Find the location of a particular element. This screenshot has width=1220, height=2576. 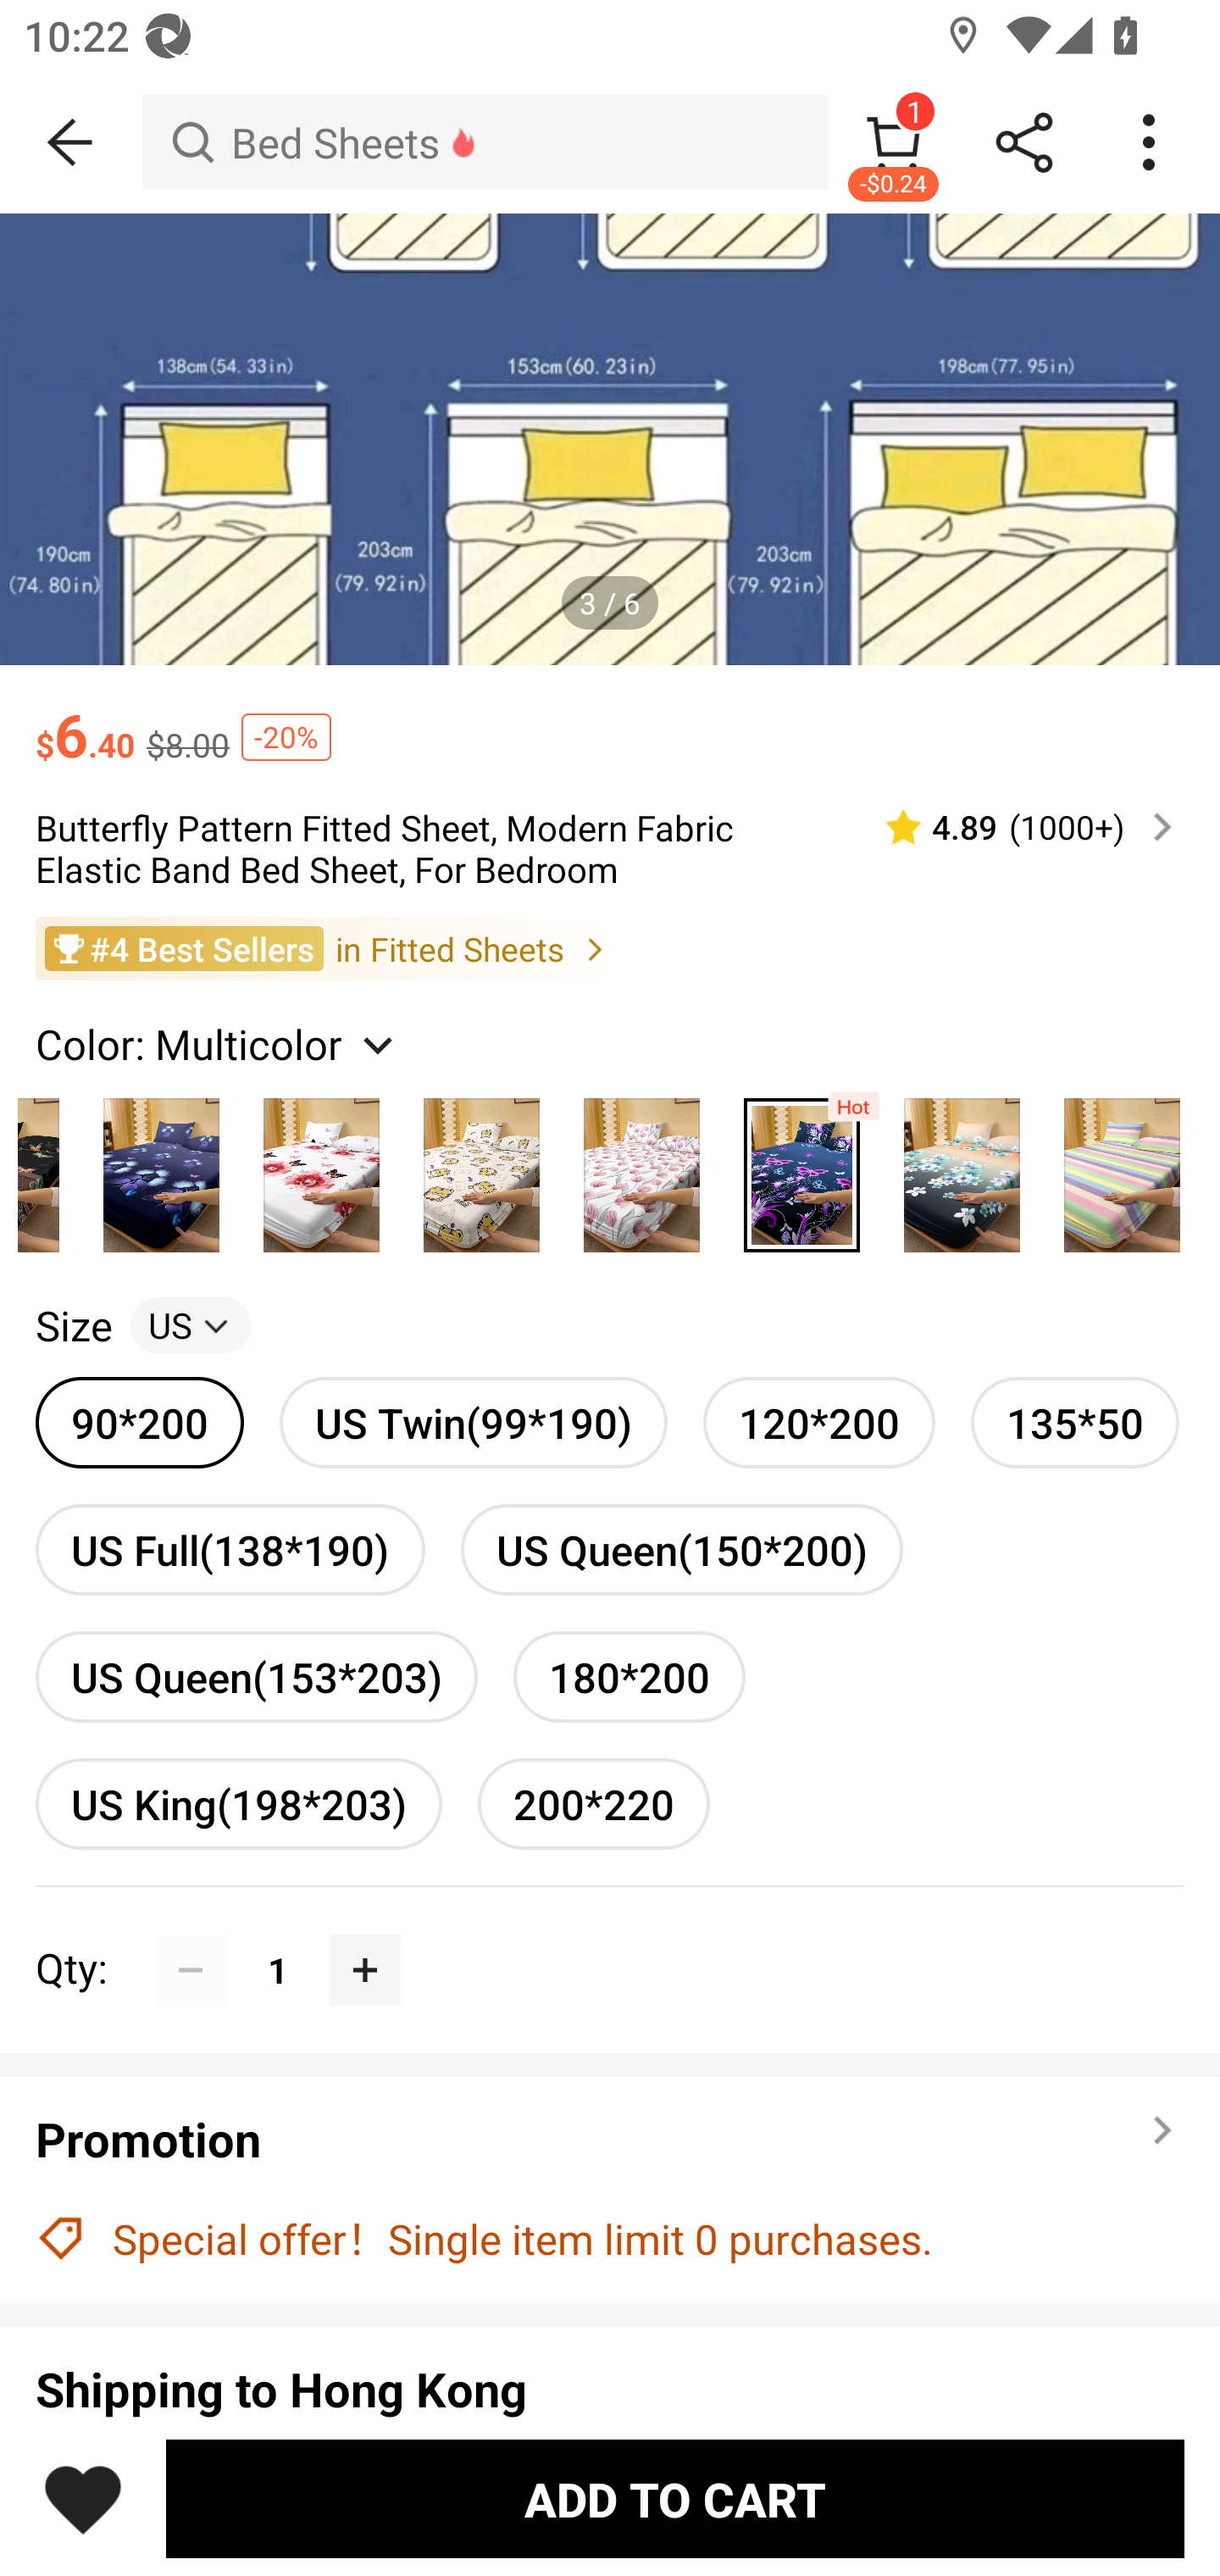

PHOTOS 3 / 6 is located at coordinates (610, 439).